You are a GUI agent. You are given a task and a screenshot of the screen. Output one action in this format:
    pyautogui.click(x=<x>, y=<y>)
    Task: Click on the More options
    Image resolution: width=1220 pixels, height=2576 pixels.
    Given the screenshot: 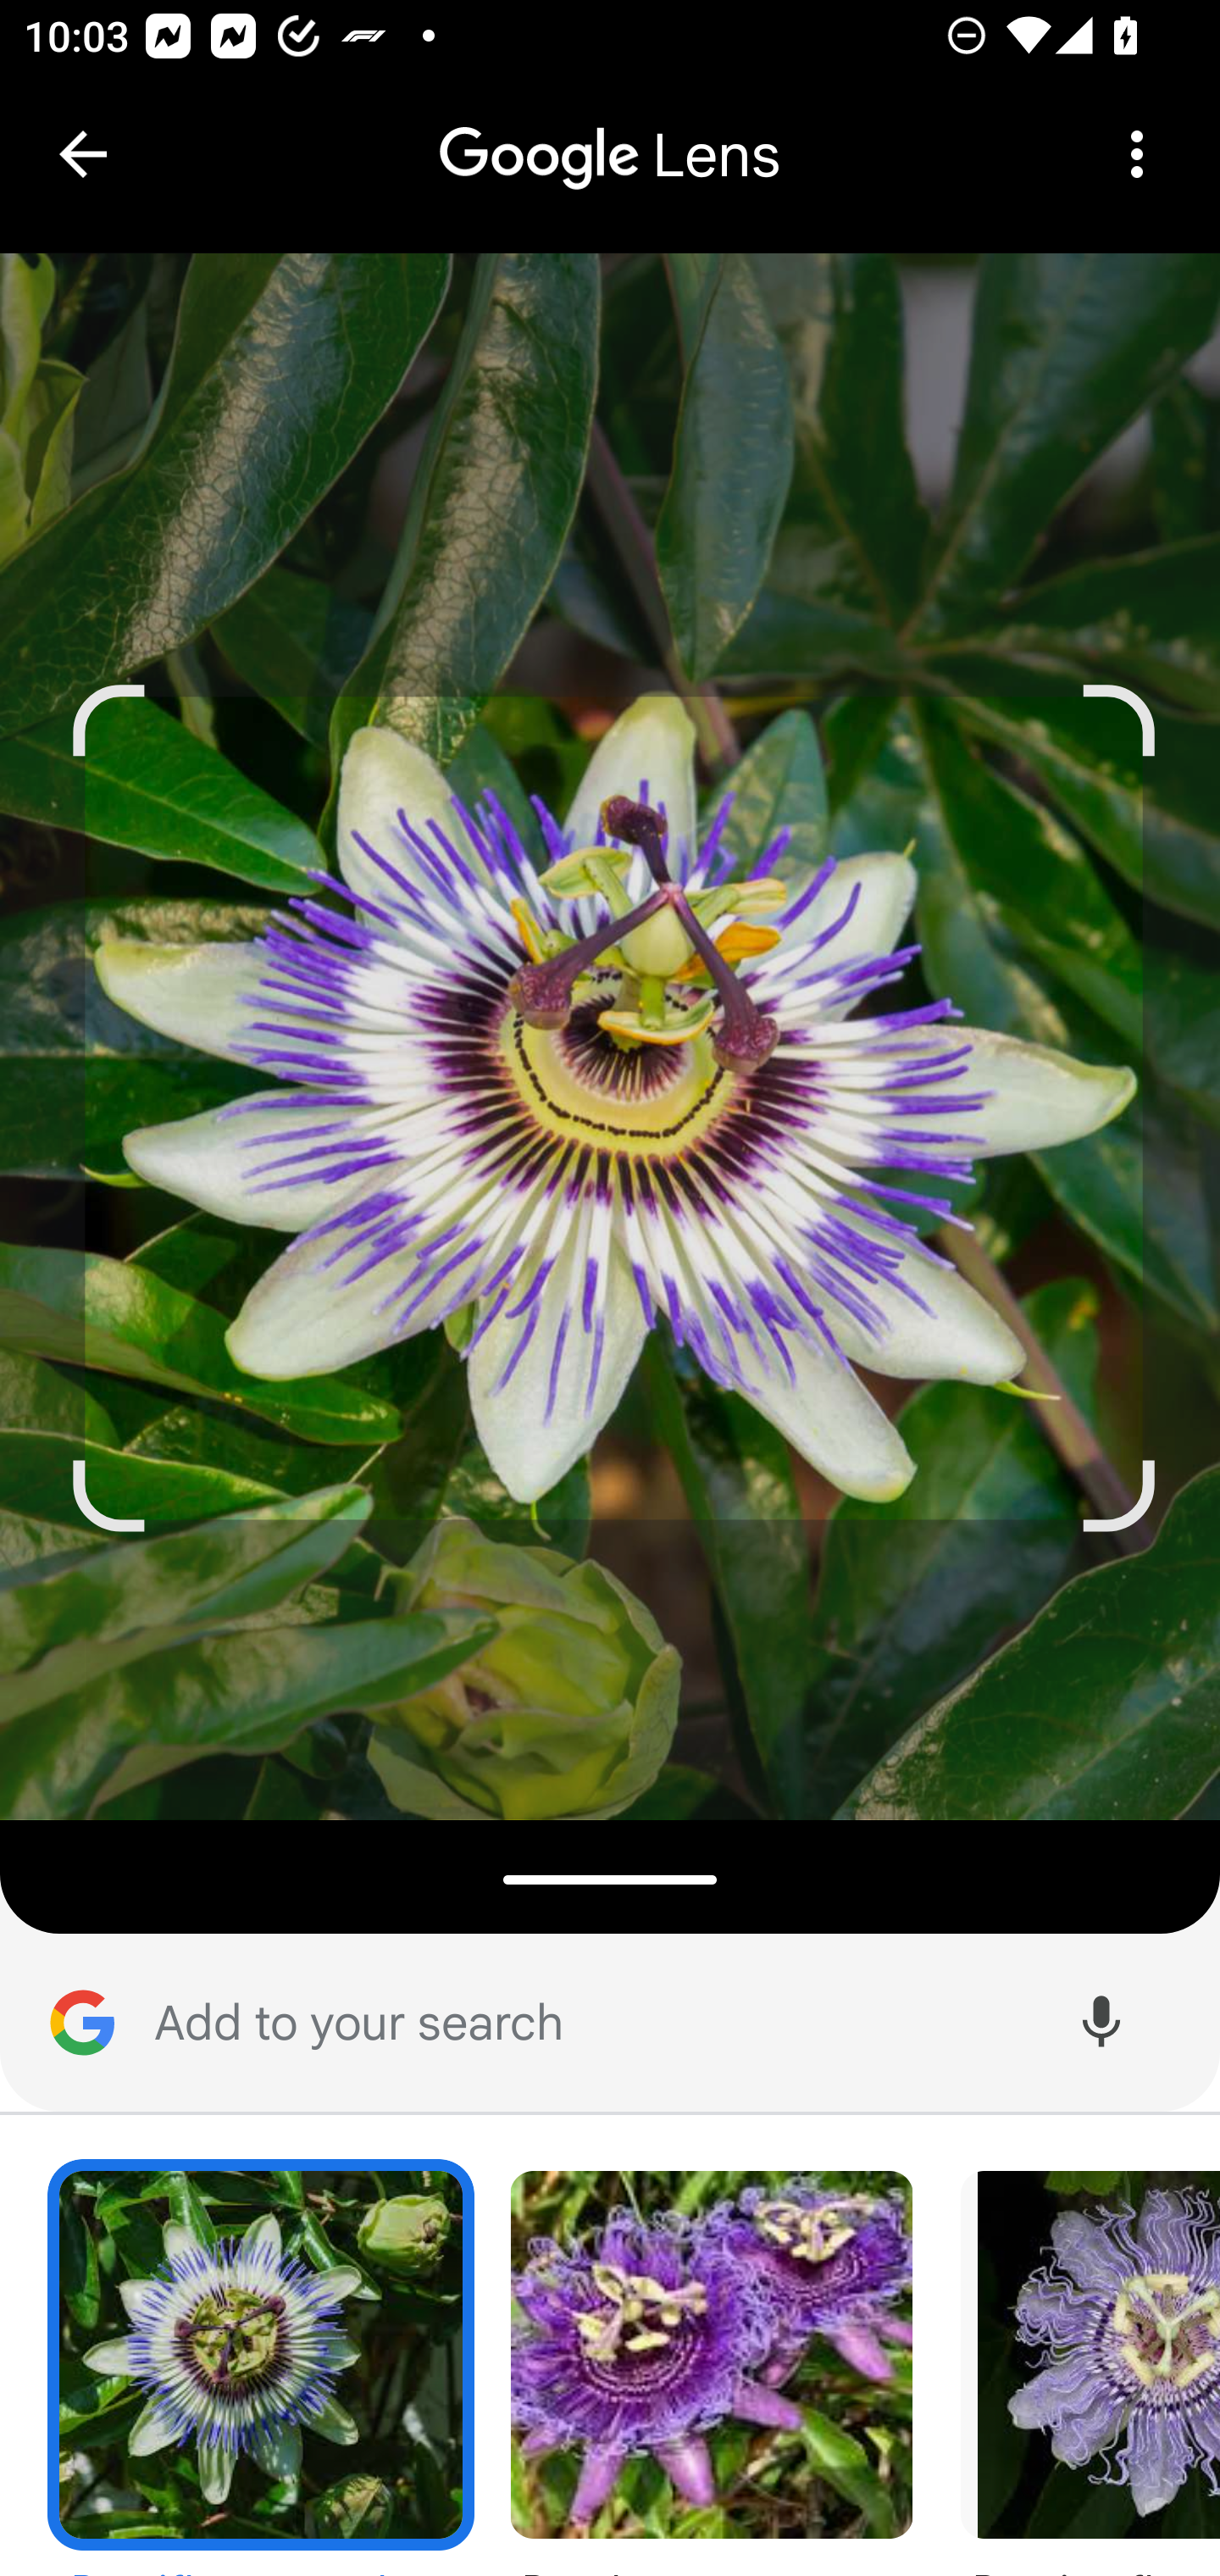 What is the action you would take?
    pyautogui.click(x=1137, y=154)
    